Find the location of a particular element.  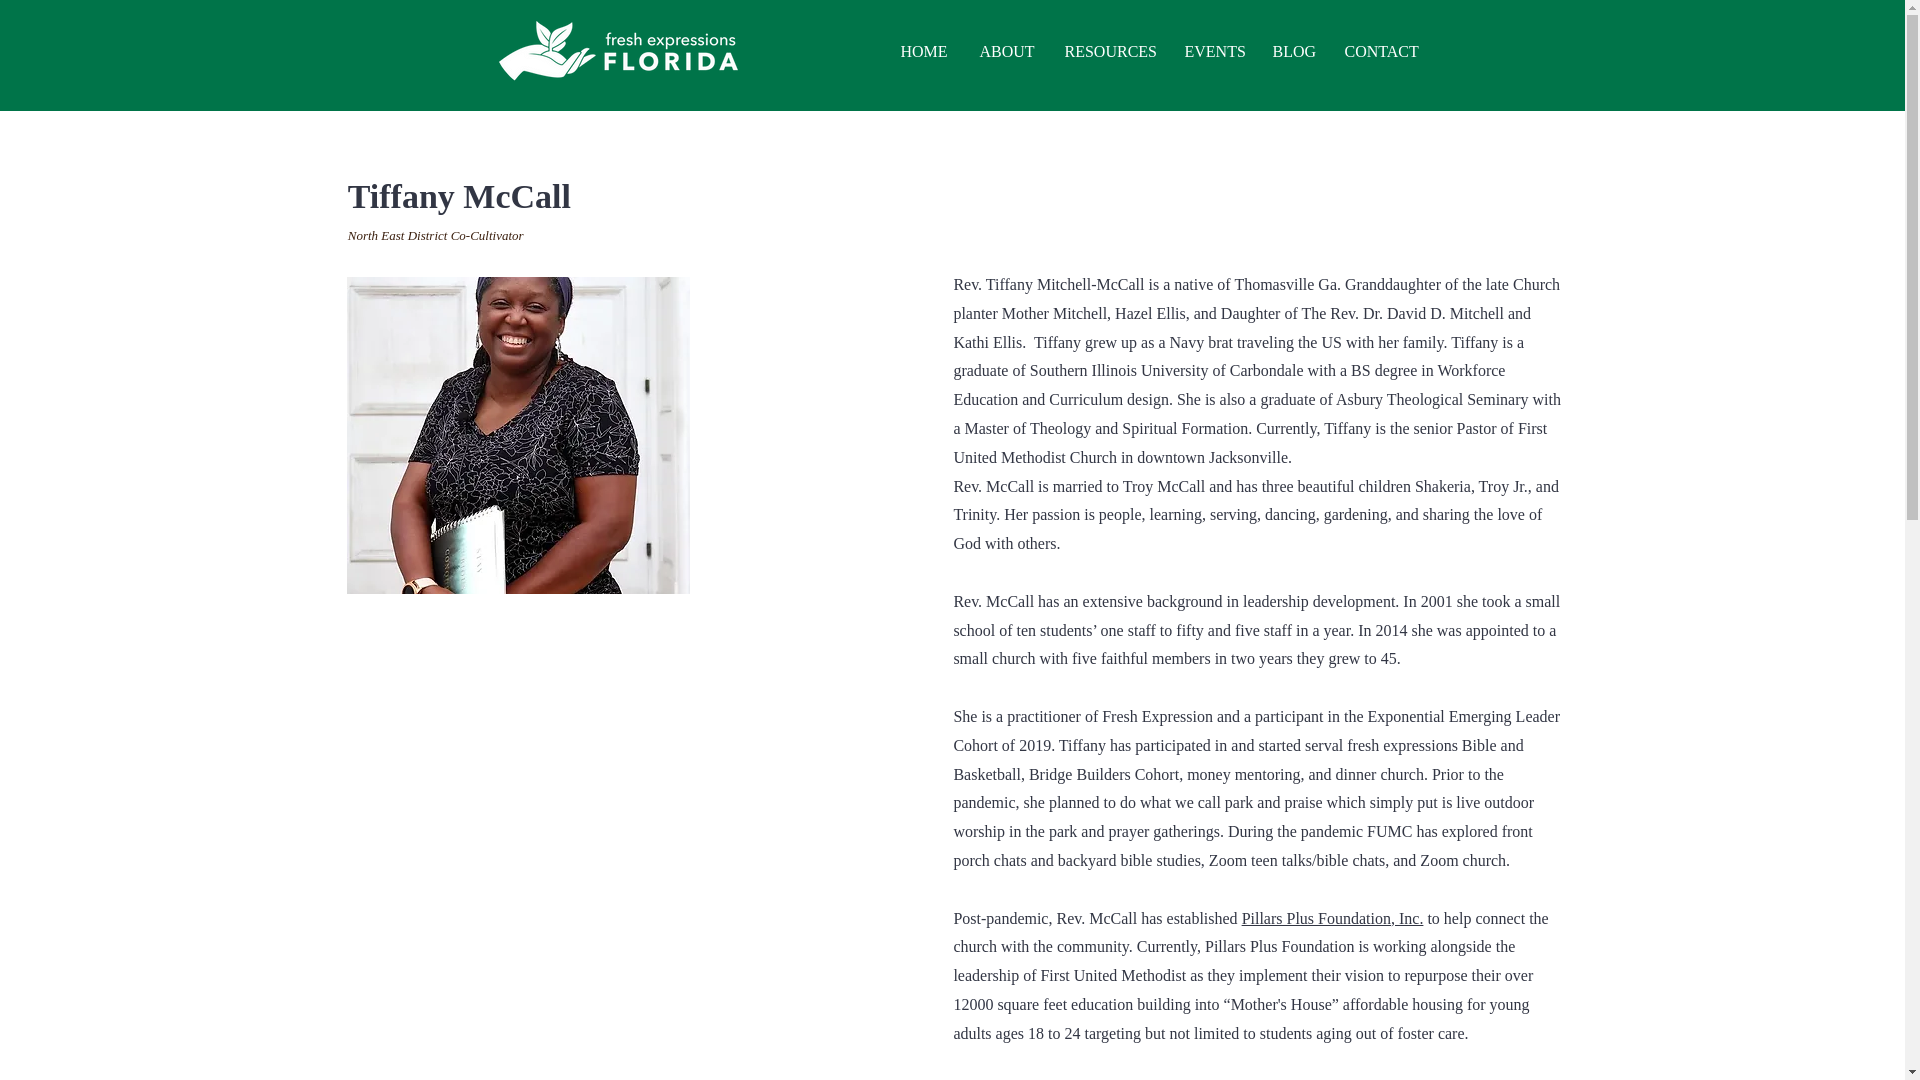

CONTACT is located at coordinates (1382, 50).